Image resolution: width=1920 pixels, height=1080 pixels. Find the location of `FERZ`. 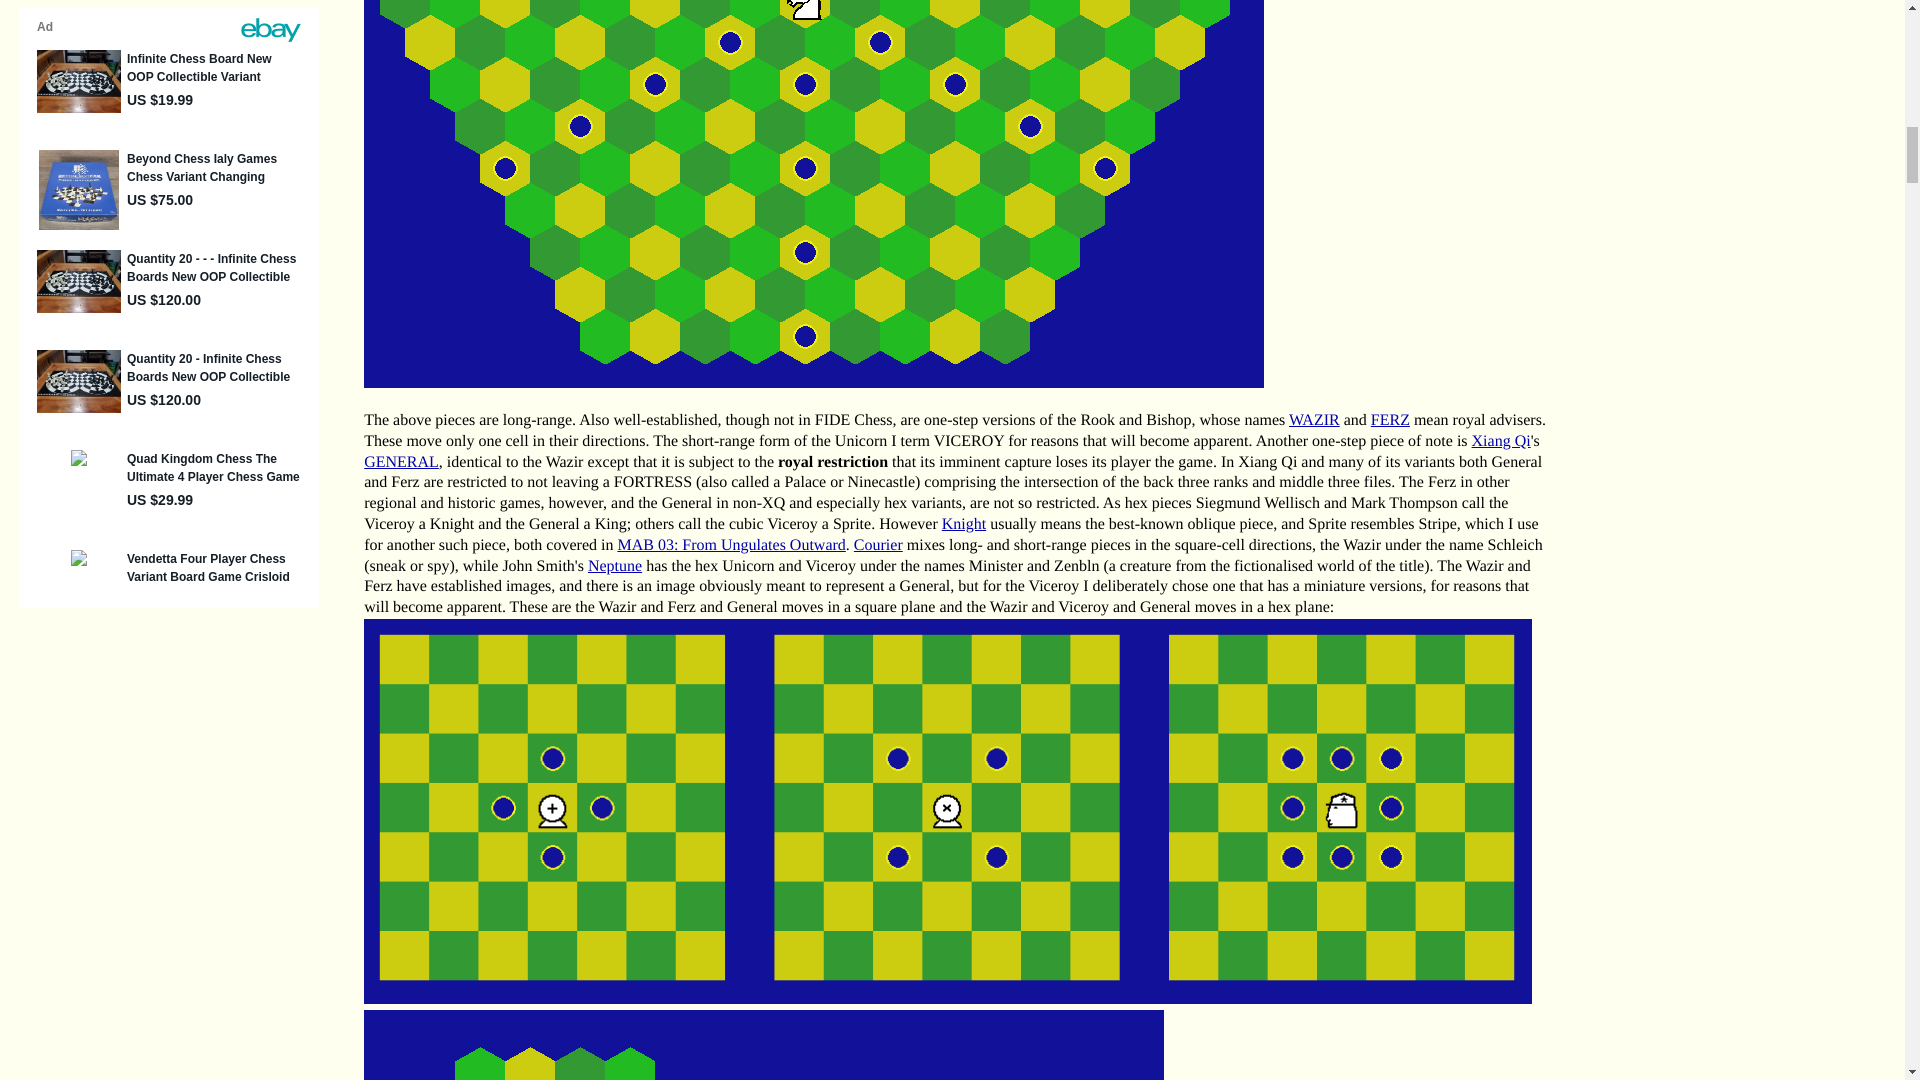

FERZ is located at coordinates (1390, 420).